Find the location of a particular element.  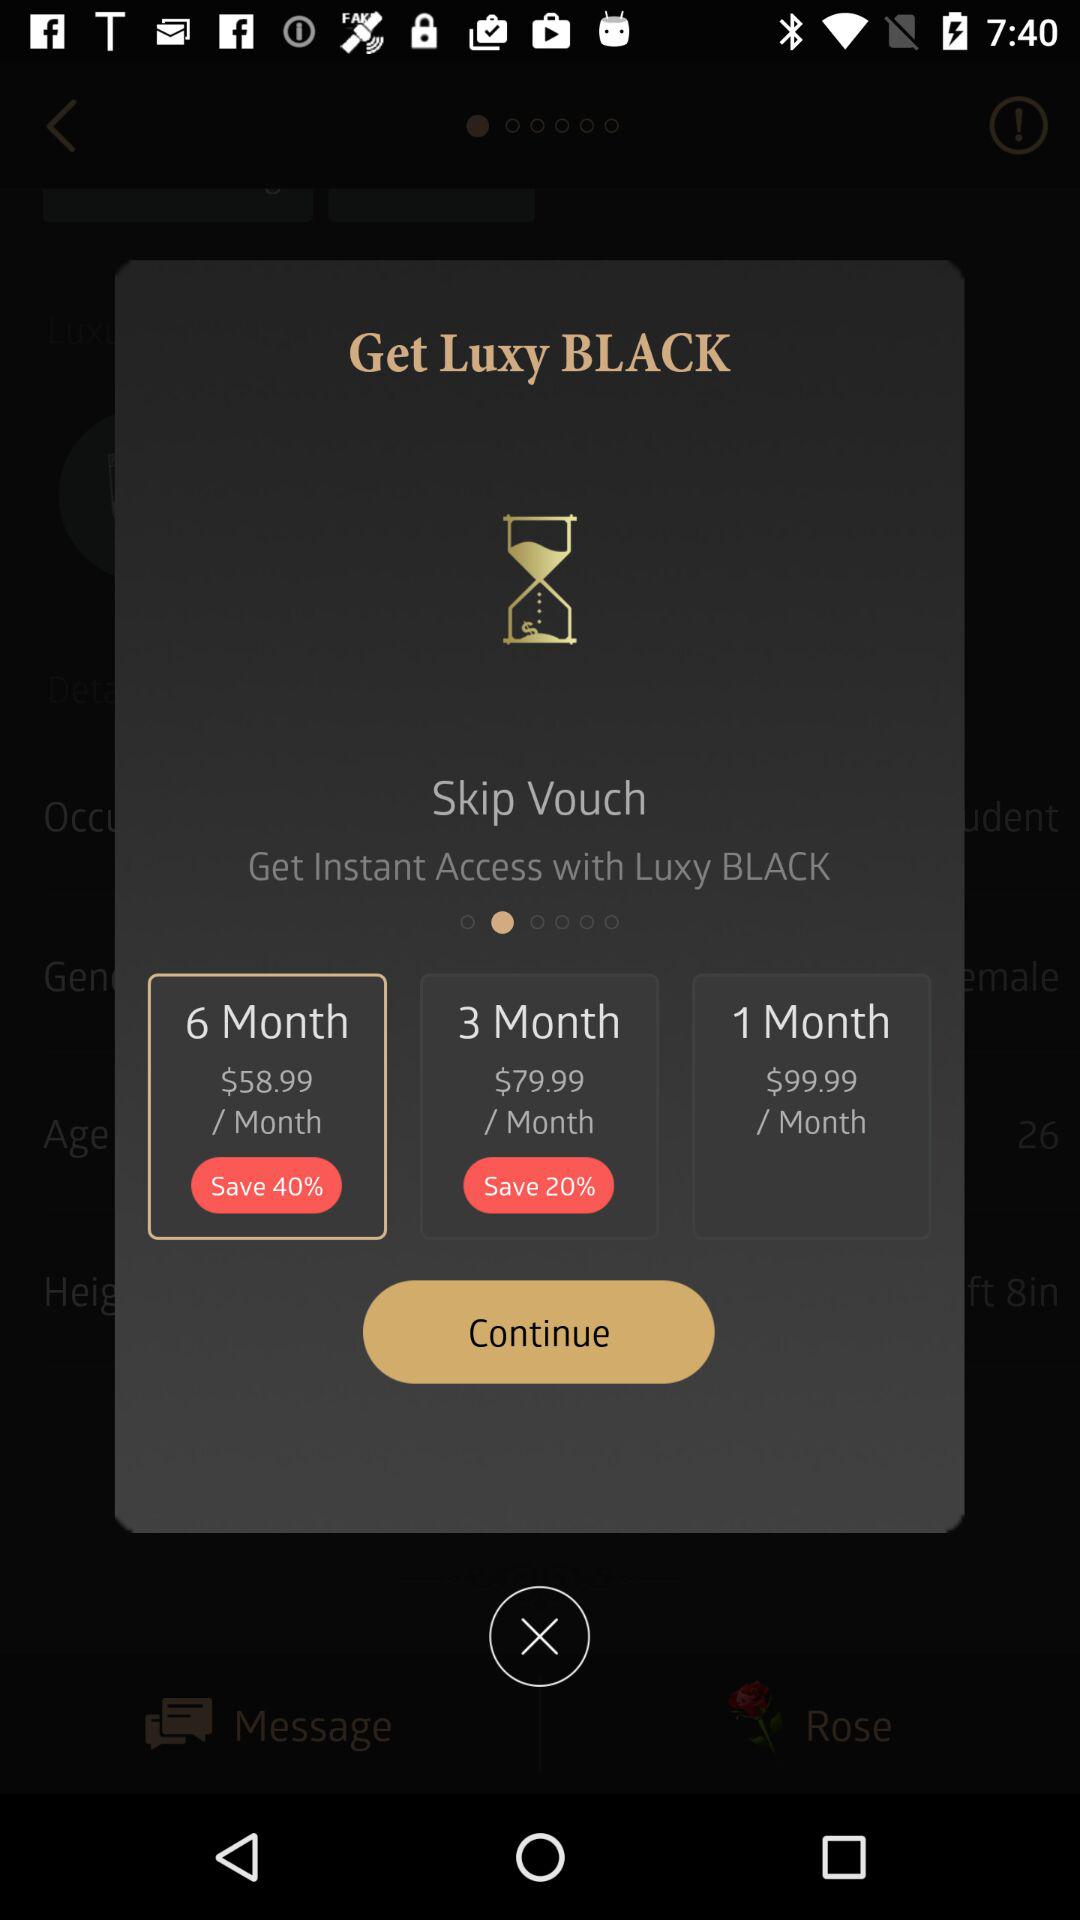

close the window is located at coordinates (540, 1636).